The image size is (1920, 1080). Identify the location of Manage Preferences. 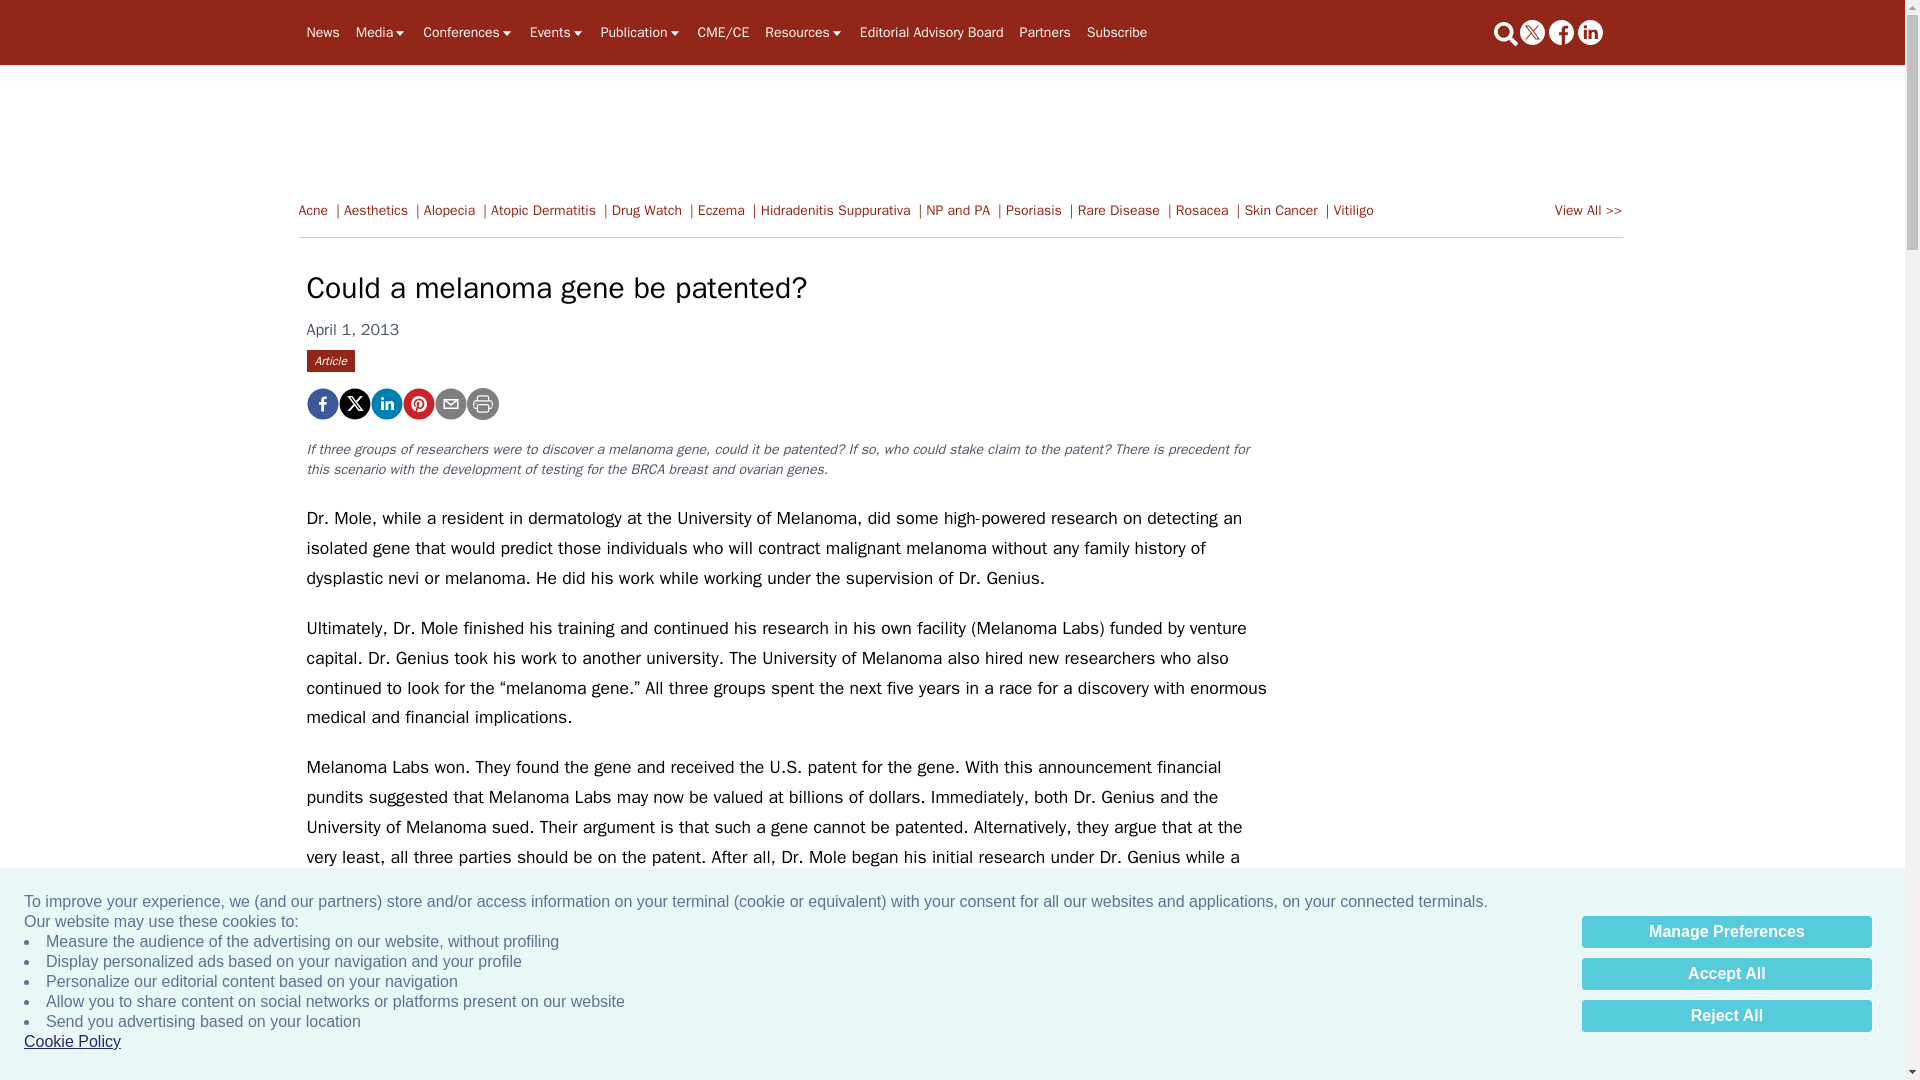
(1726, 932).